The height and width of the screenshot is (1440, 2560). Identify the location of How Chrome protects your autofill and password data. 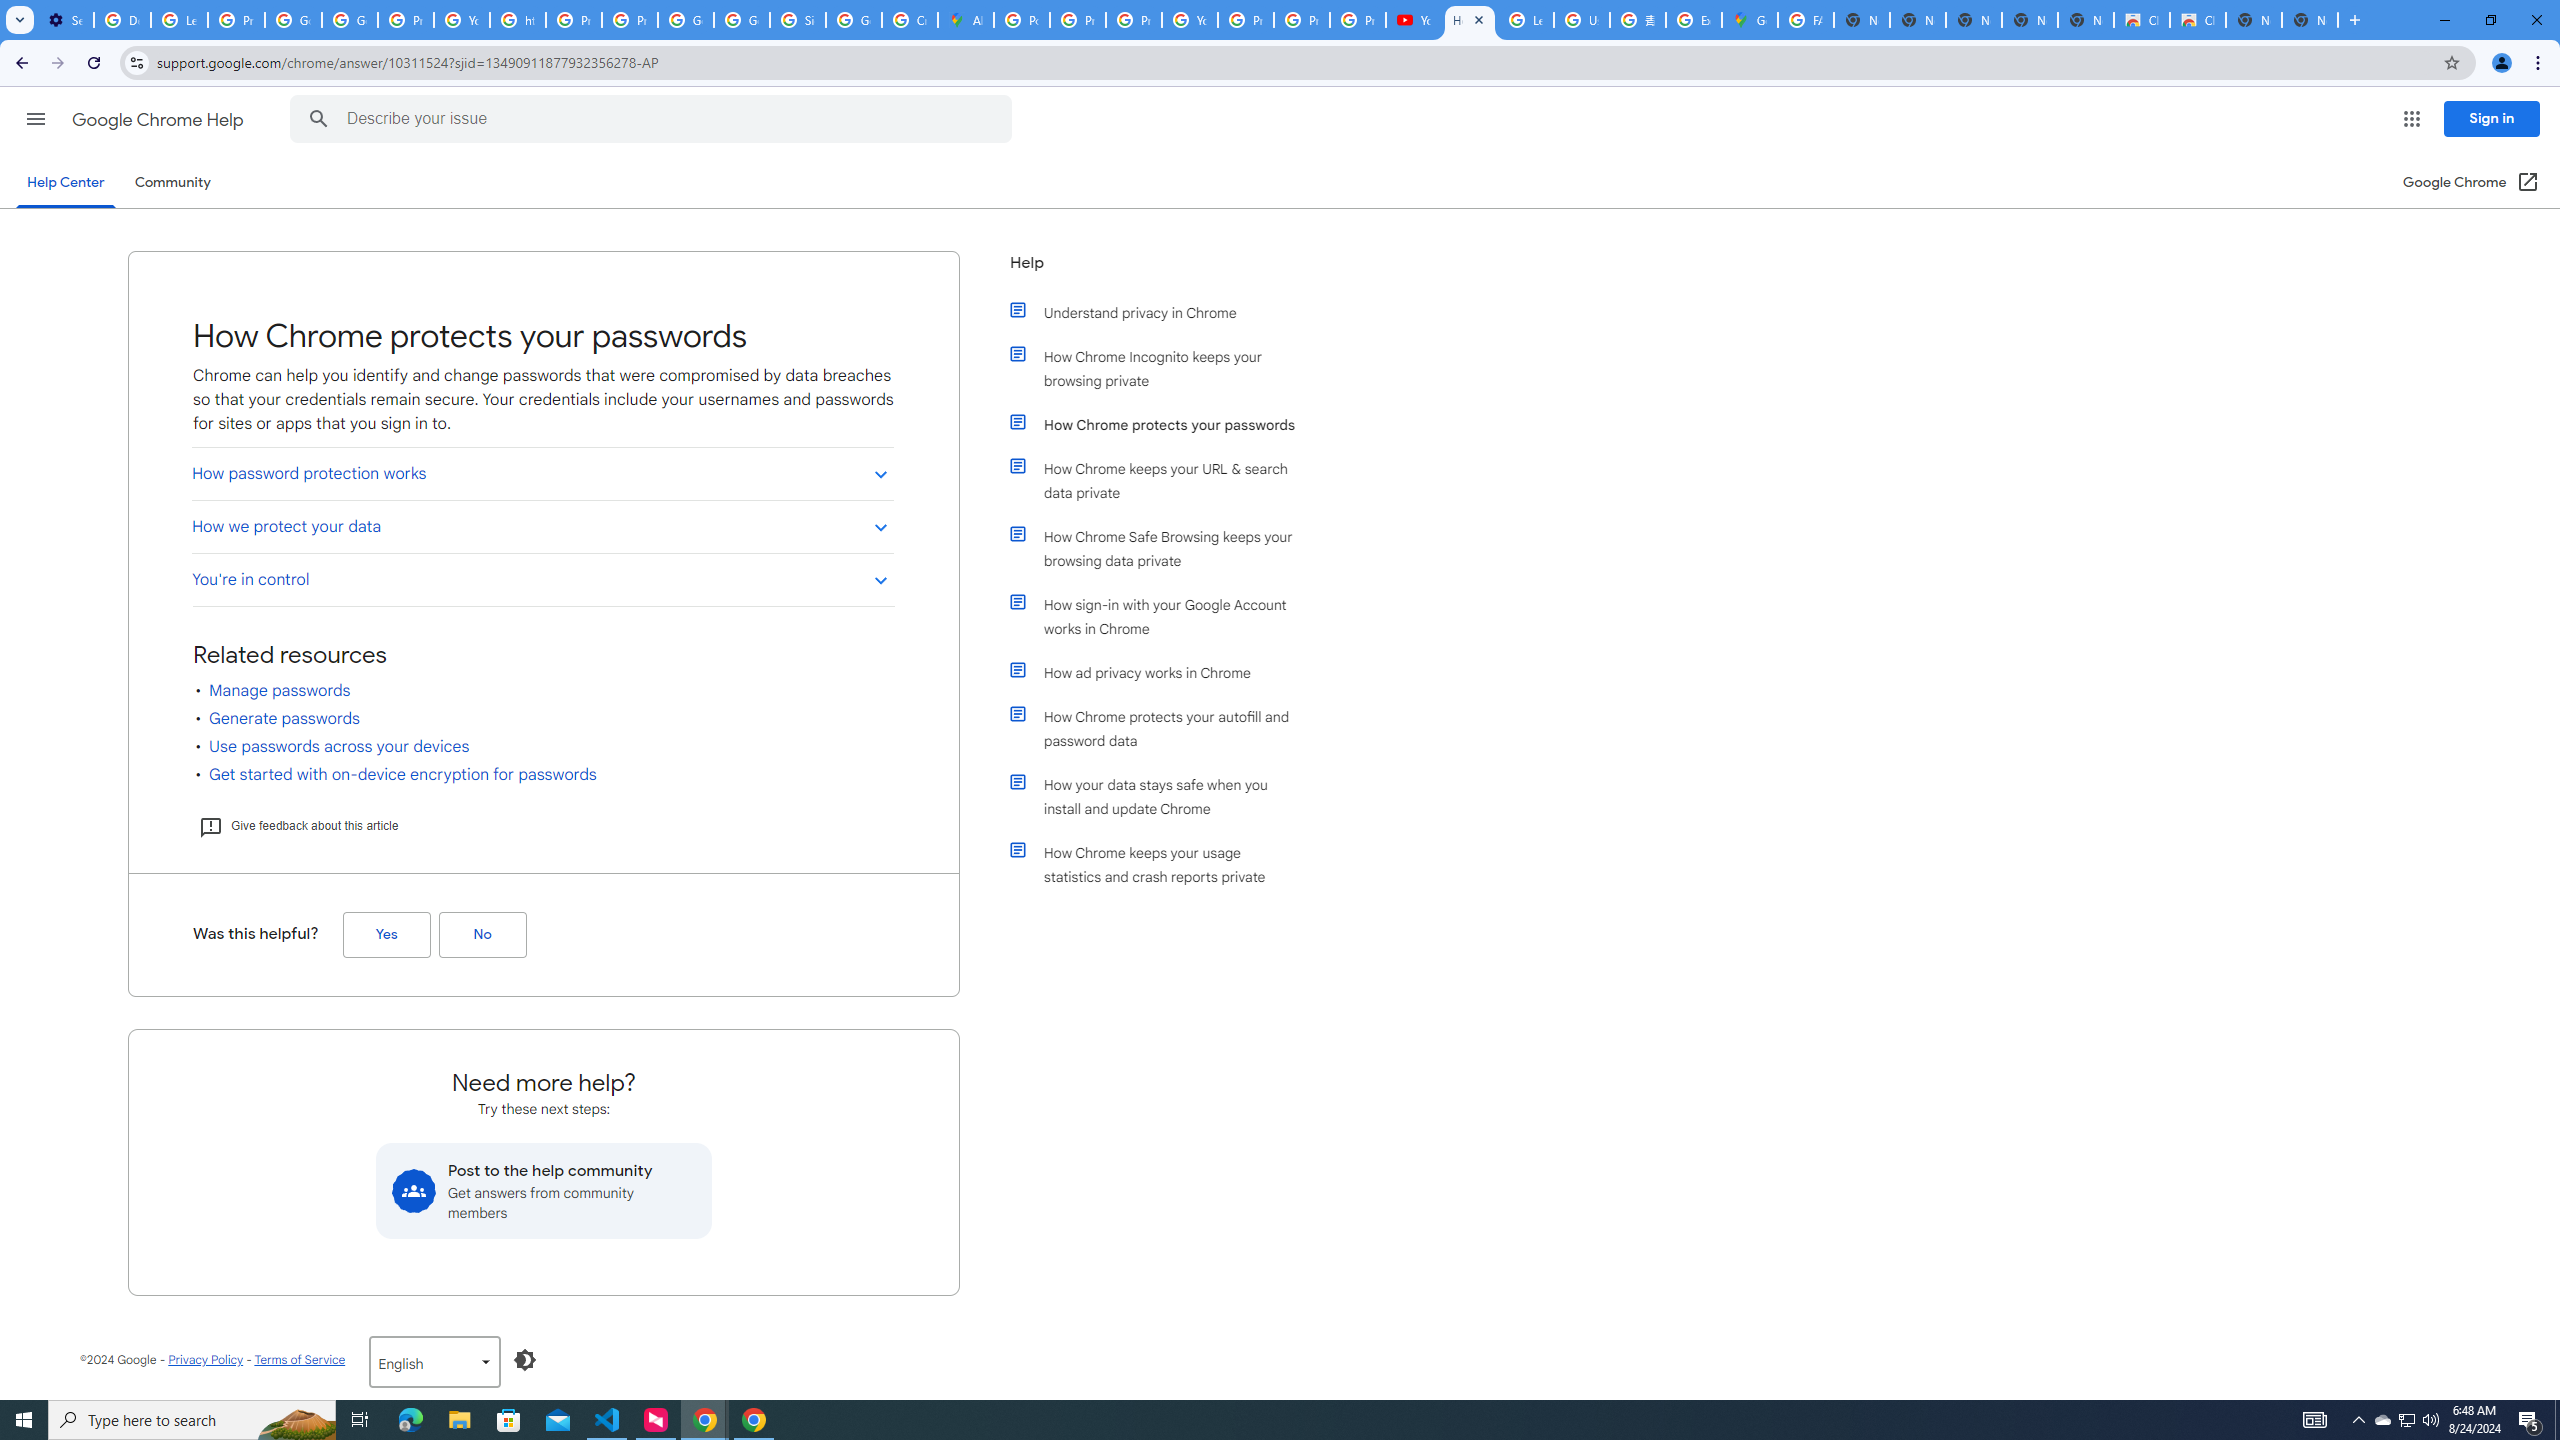
(1163, 729).